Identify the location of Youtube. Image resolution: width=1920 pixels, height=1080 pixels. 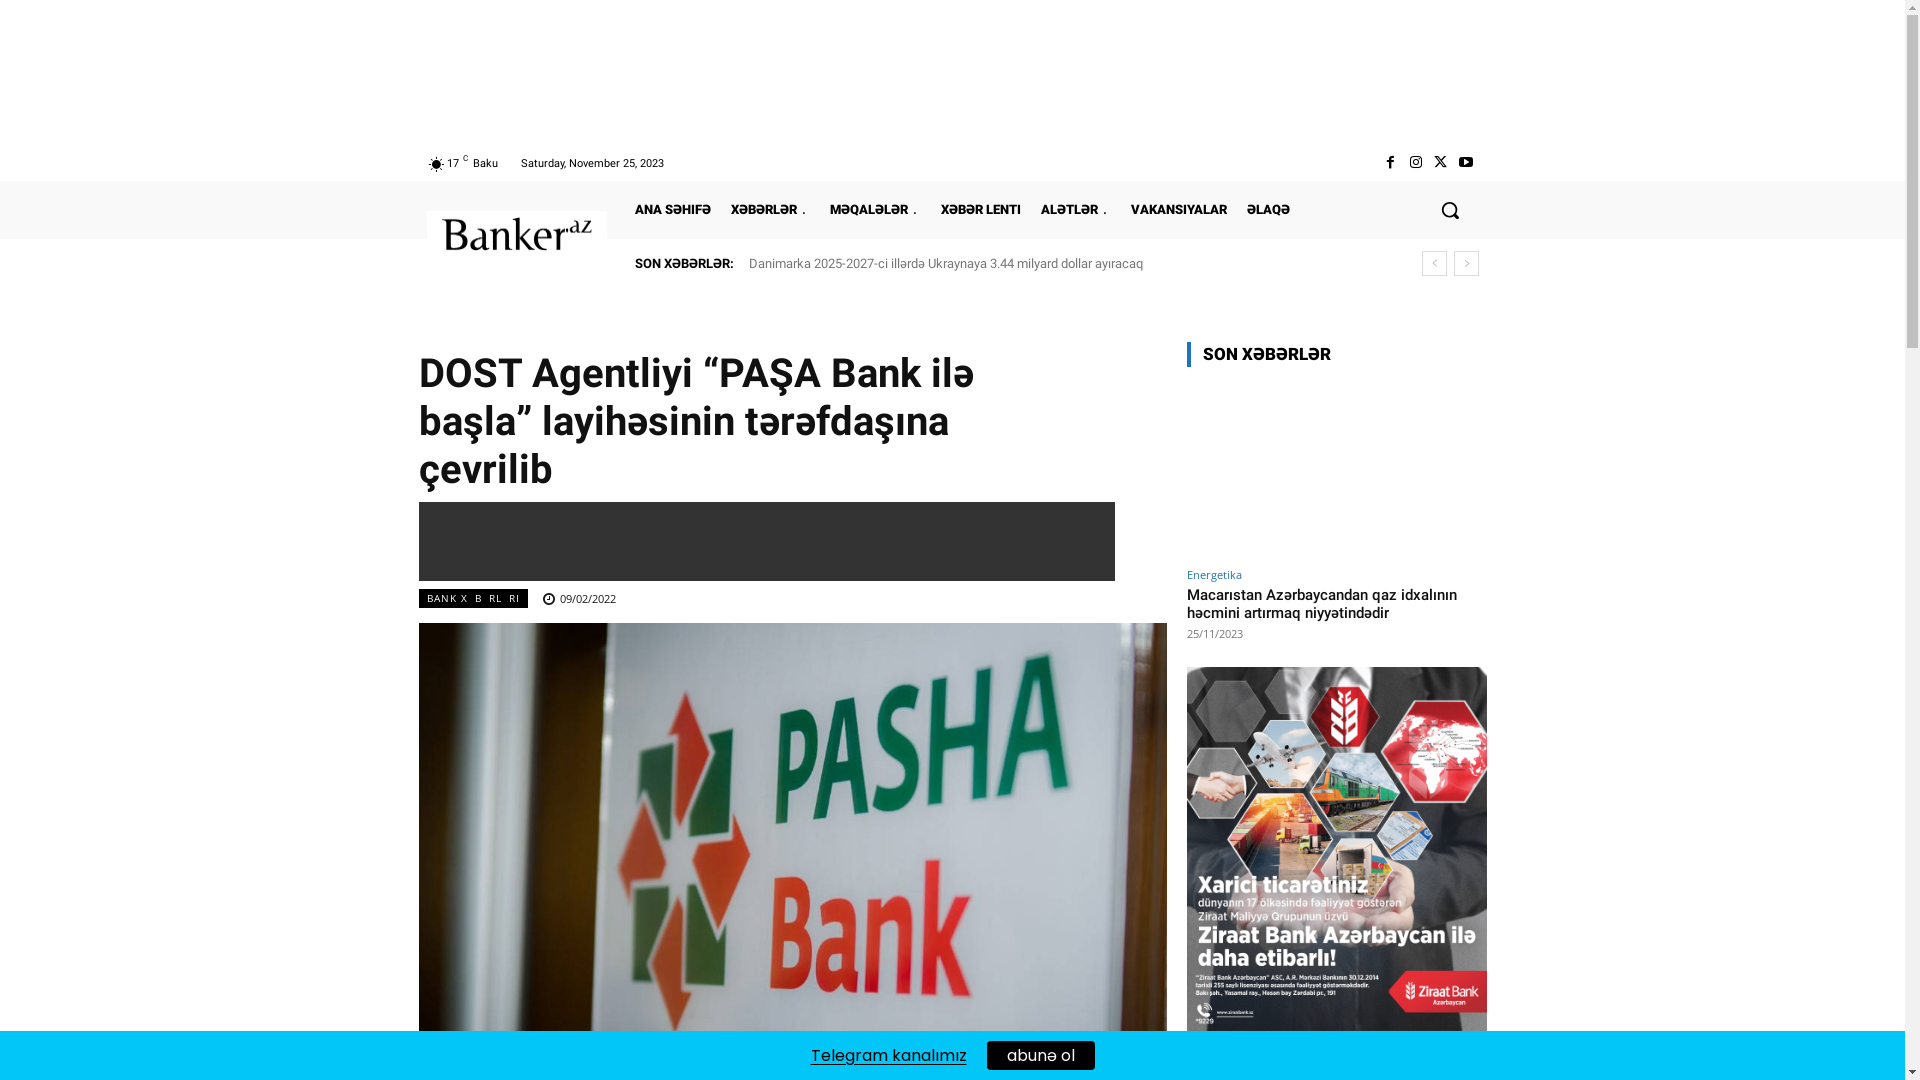
(1466, 164).